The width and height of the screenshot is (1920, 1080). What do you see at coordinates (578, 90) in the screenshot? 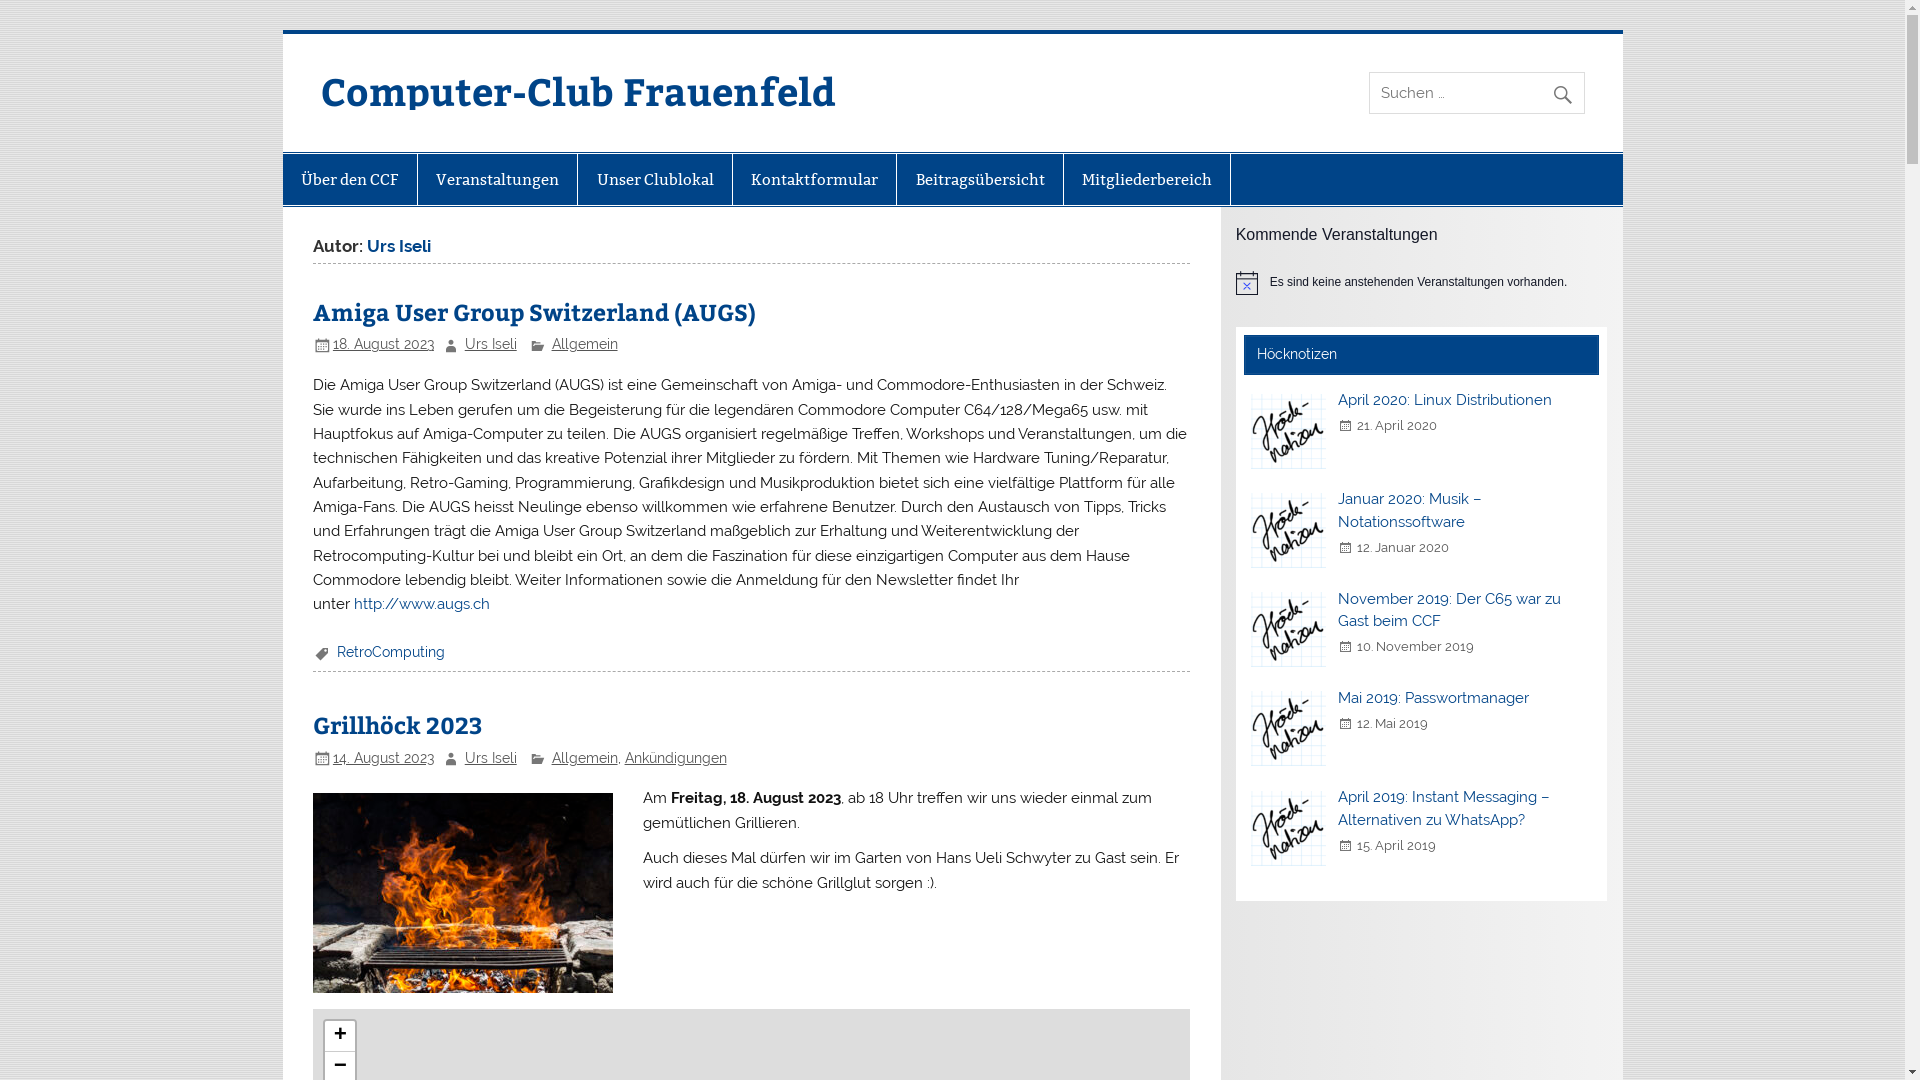
I see `Computer-Club Frauenfeld` at bounding box center [578, 90].